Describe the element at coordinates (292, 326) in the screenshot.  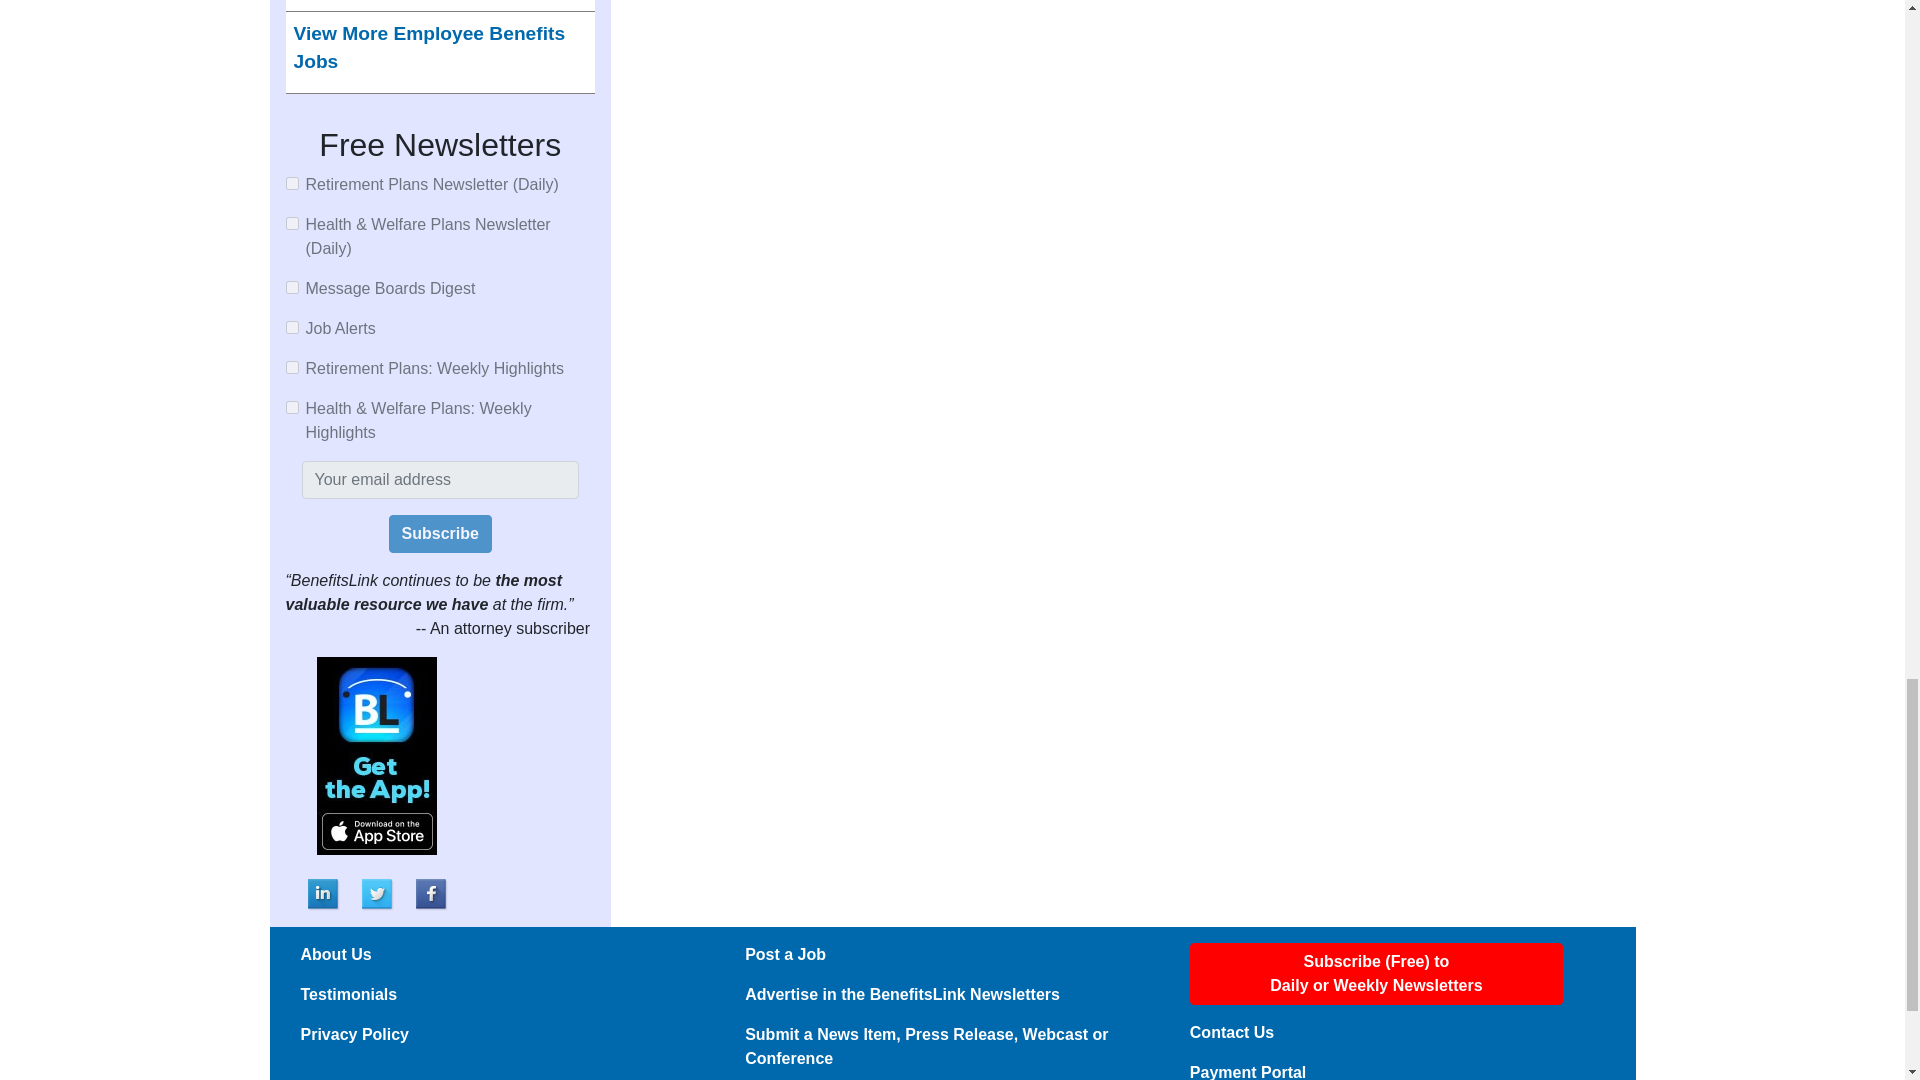
I see `3 ` at that location.